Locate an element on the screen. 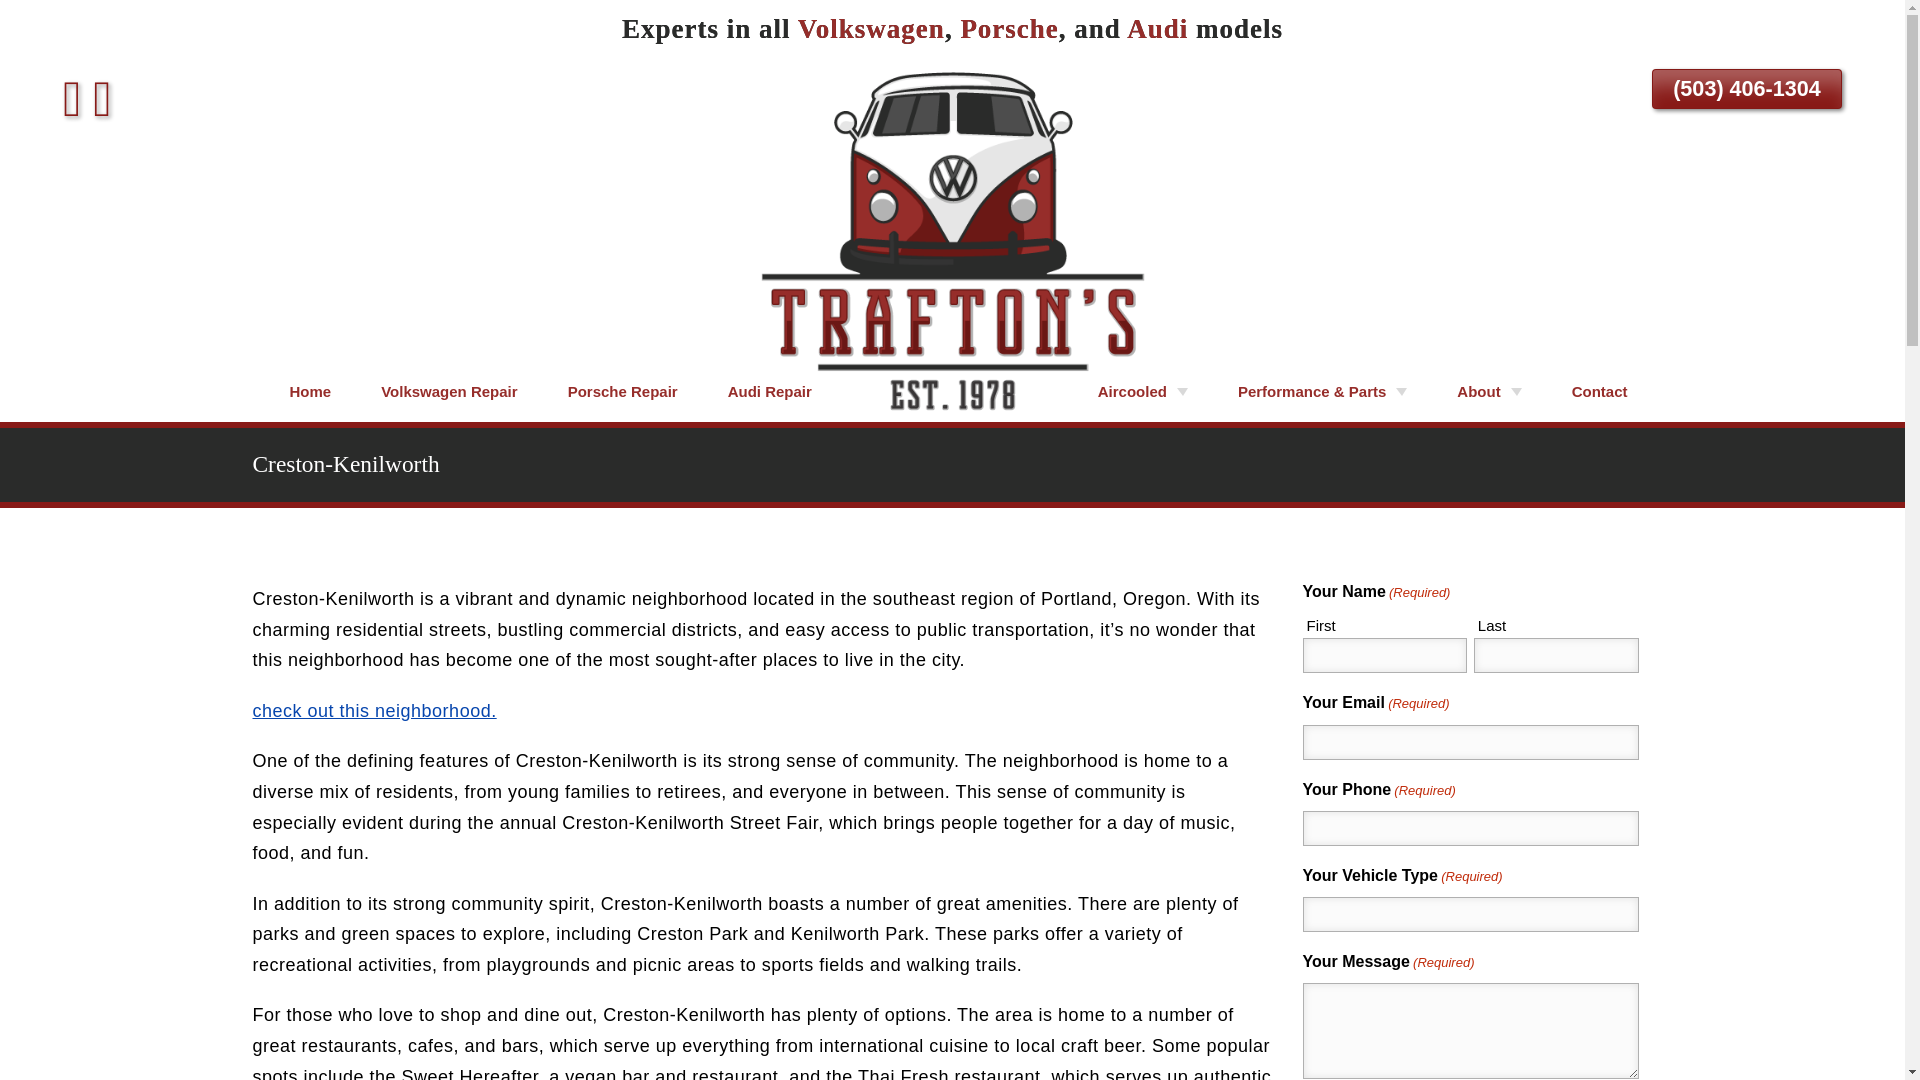 This screenshot has width=1920, height=1080. Porsche is located at coordinates (1008, 29).